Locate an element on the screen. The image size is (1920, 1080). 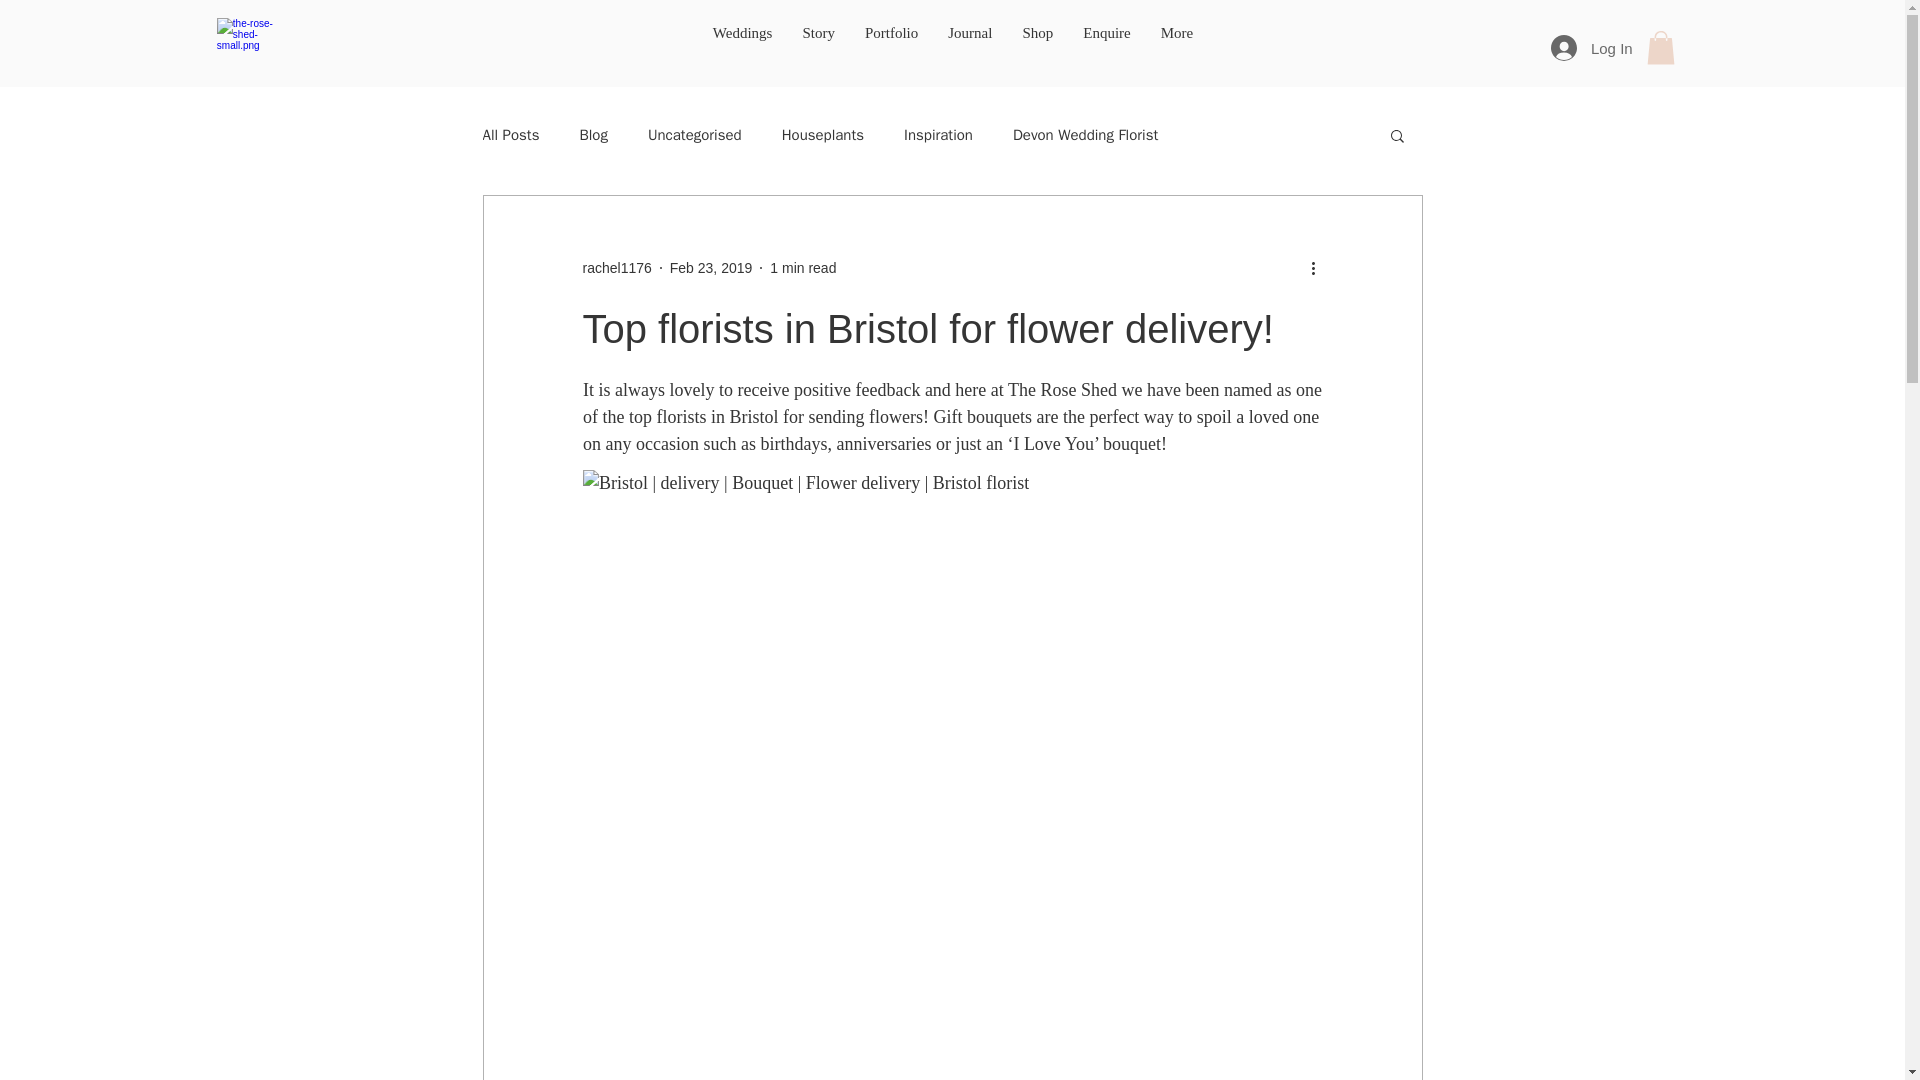
Inspiration is located at coordinates (938, 135).